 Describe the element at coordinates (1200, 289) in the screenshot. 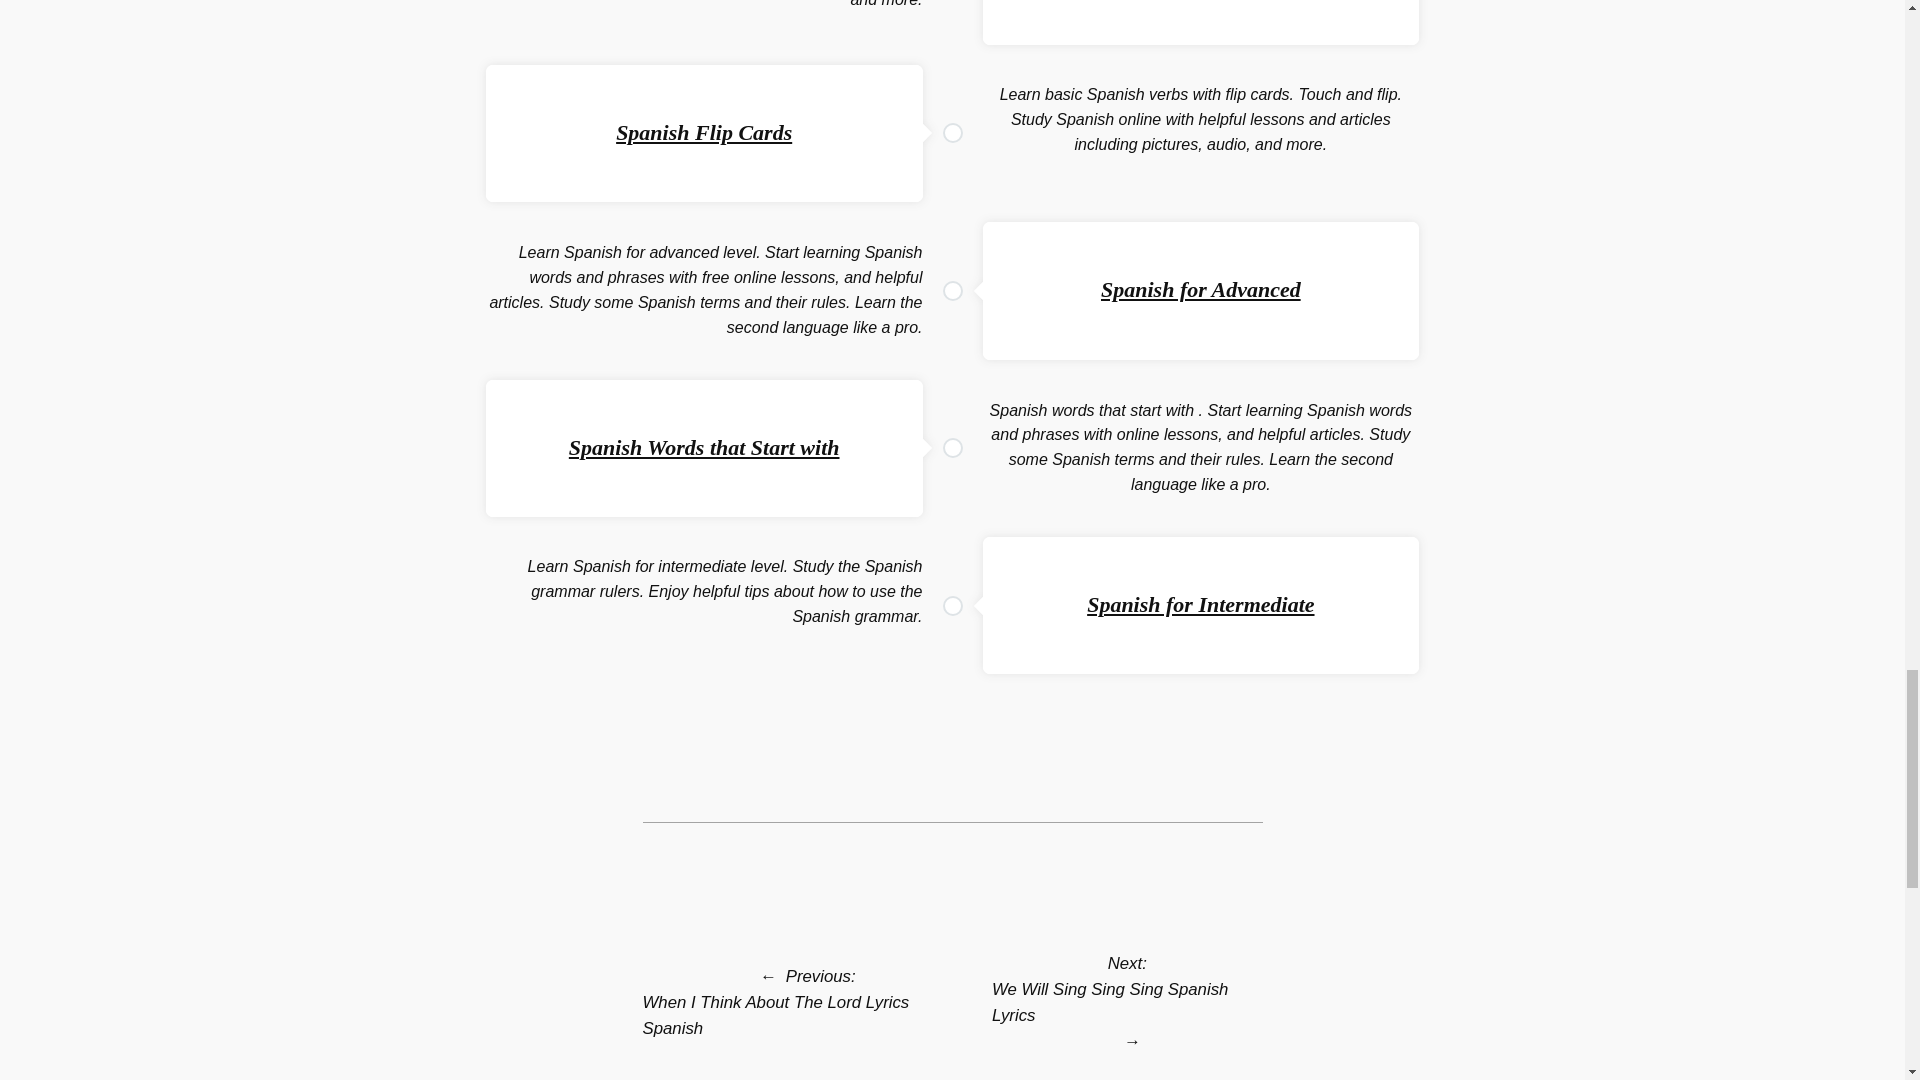

I see `Spanish for Advanced` at that location.